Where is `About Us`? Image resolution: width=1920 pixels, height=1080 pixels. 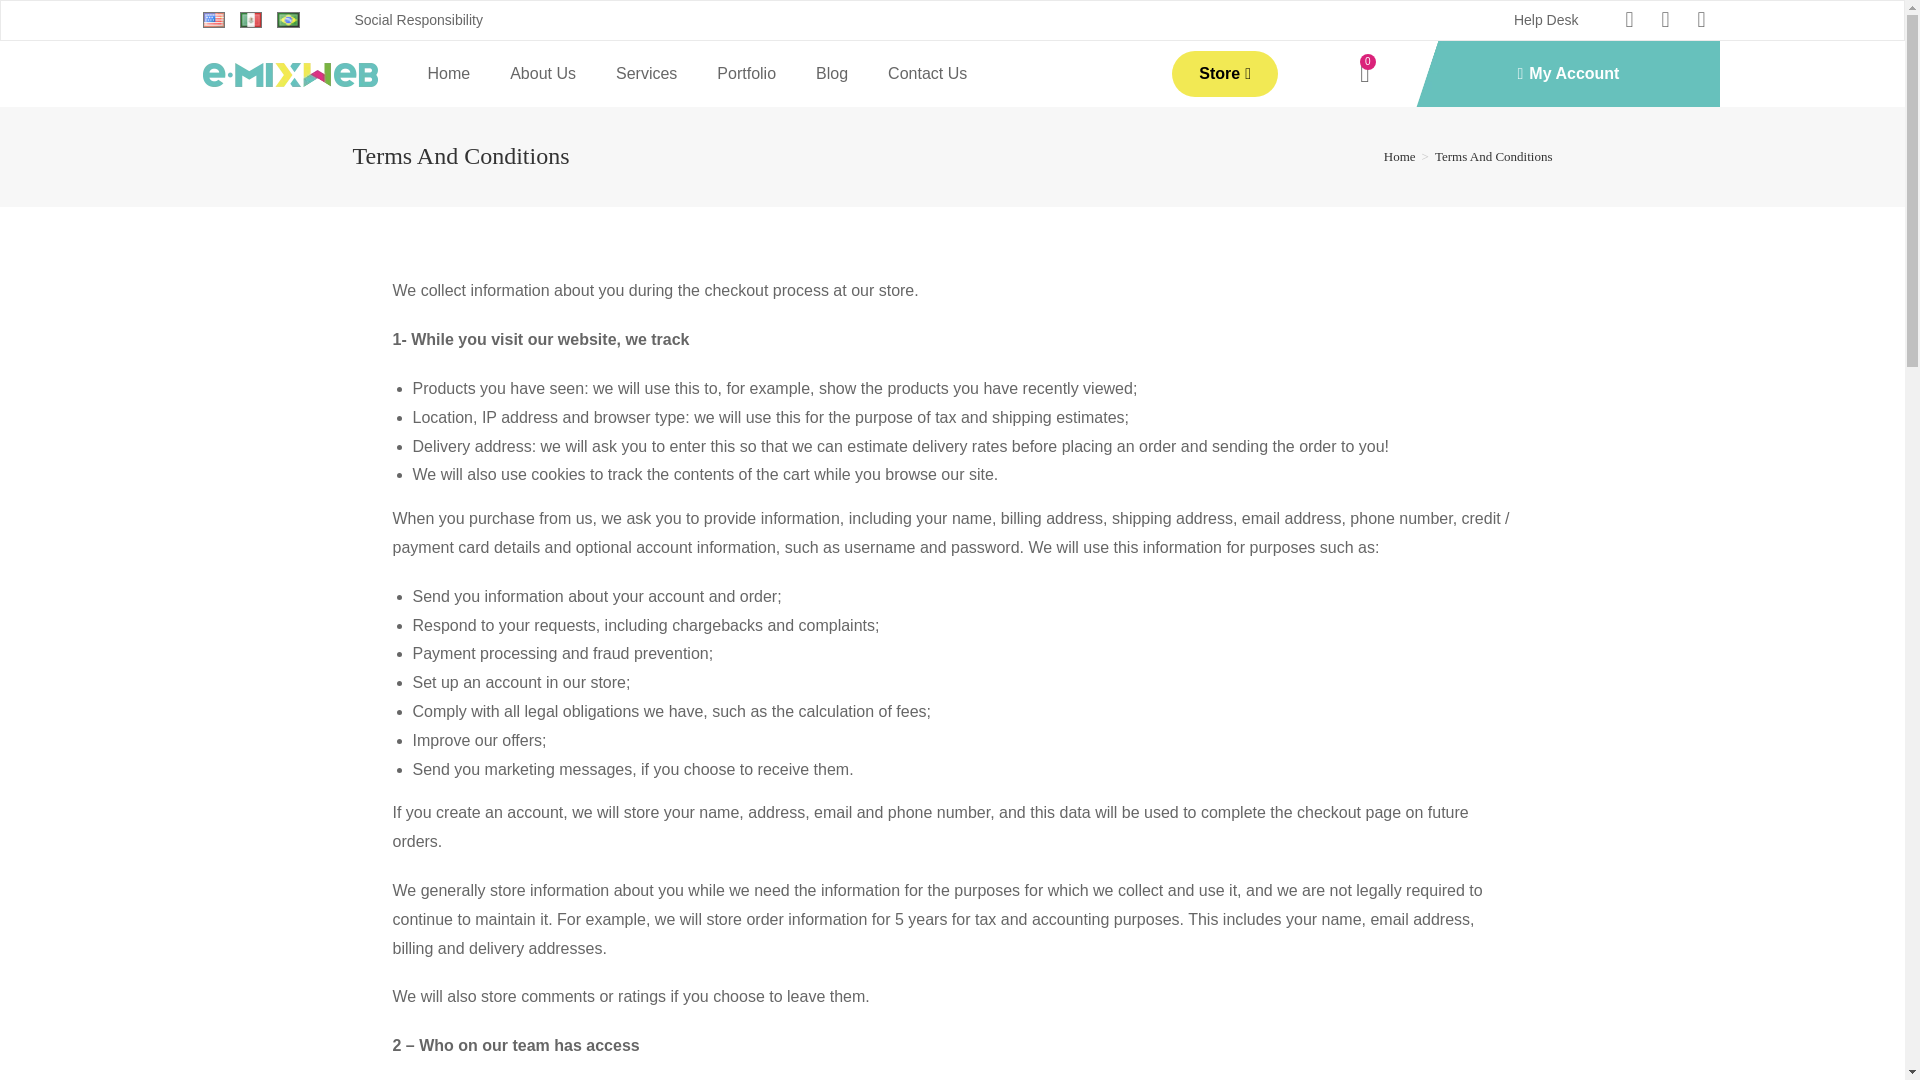
About Us is located at coordinates (542, 74).